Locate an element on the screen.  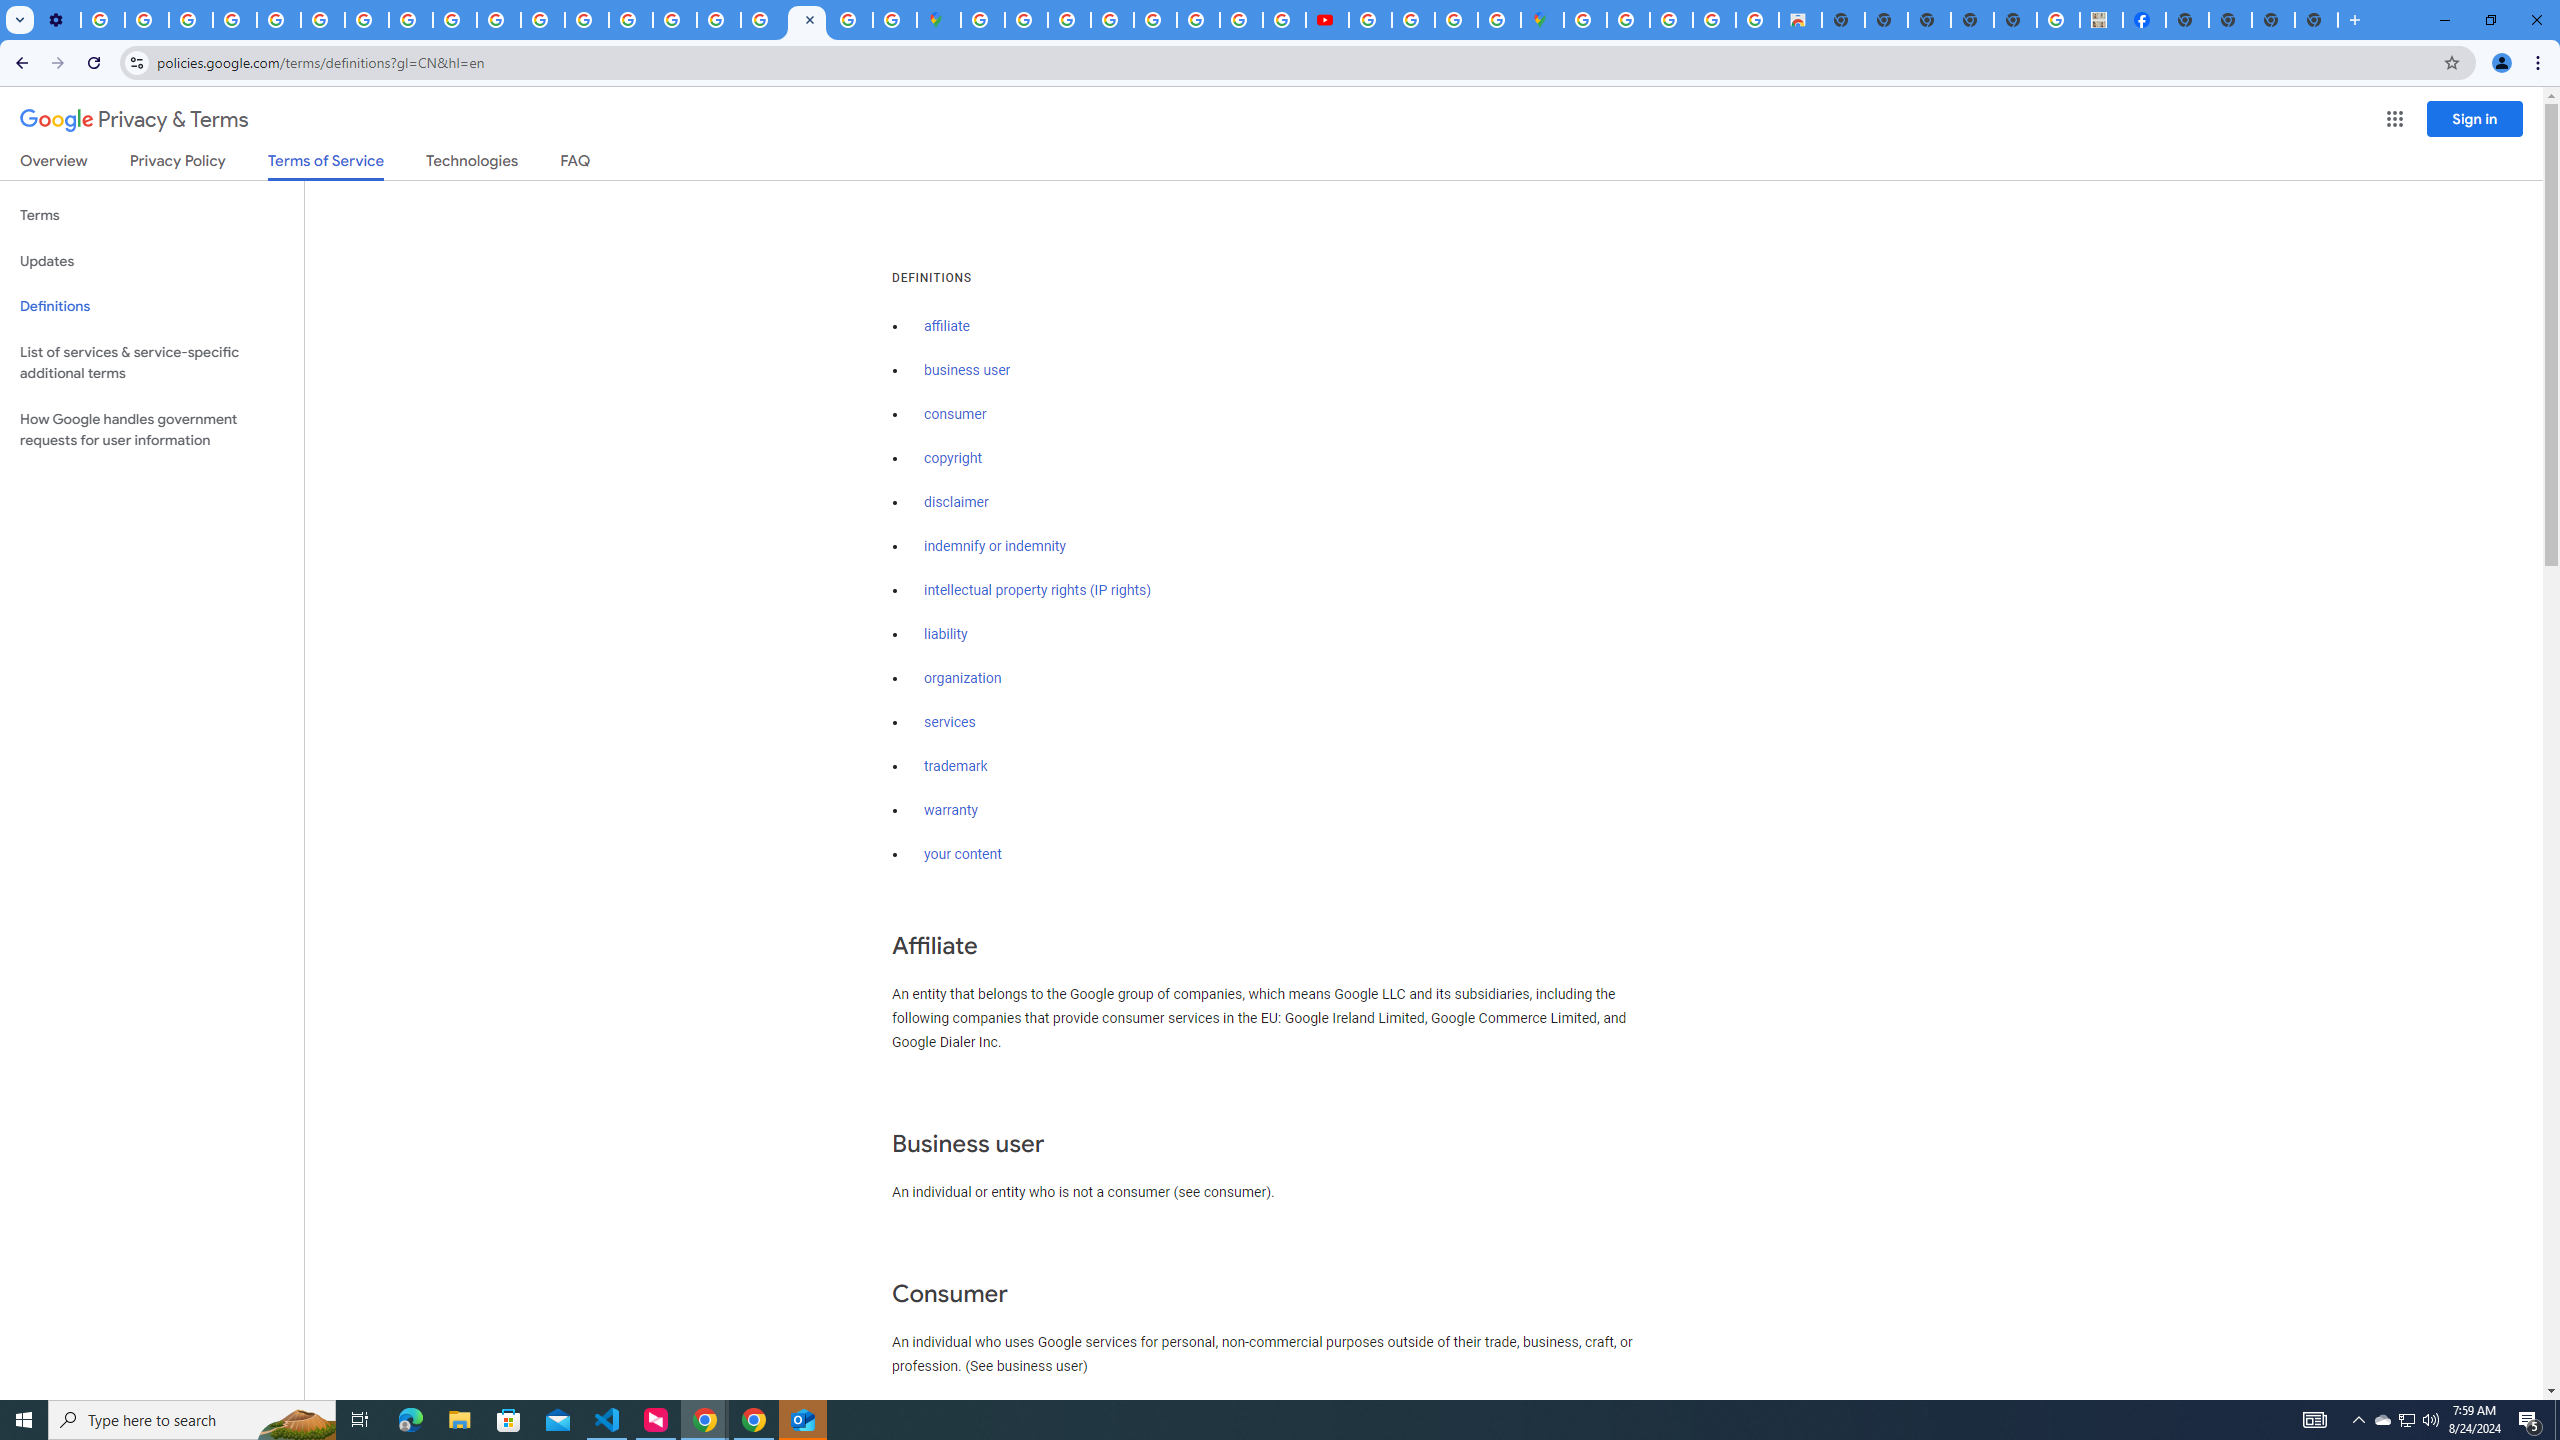
Subscriptions - YouTube is located at coordinates (1326, 20).